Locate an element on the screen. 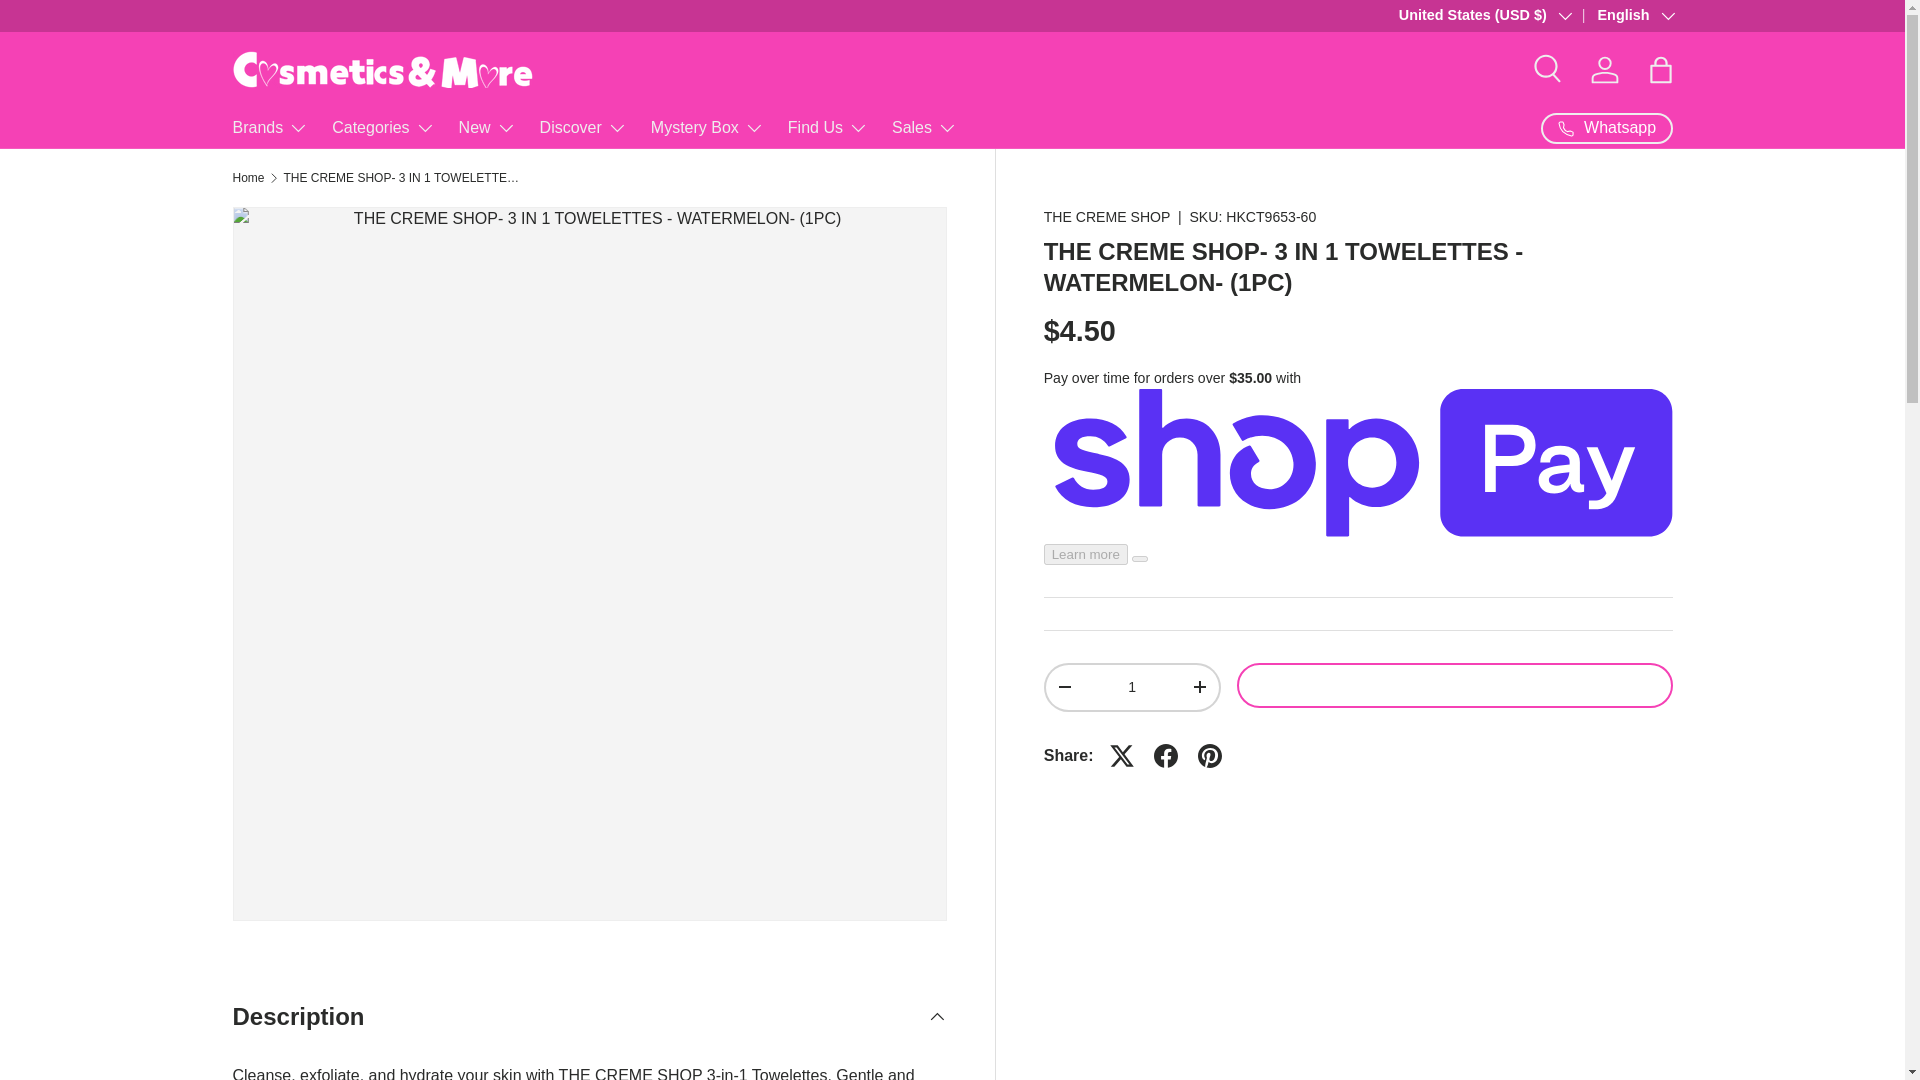  Bag is located at coordinates (1659, 69).